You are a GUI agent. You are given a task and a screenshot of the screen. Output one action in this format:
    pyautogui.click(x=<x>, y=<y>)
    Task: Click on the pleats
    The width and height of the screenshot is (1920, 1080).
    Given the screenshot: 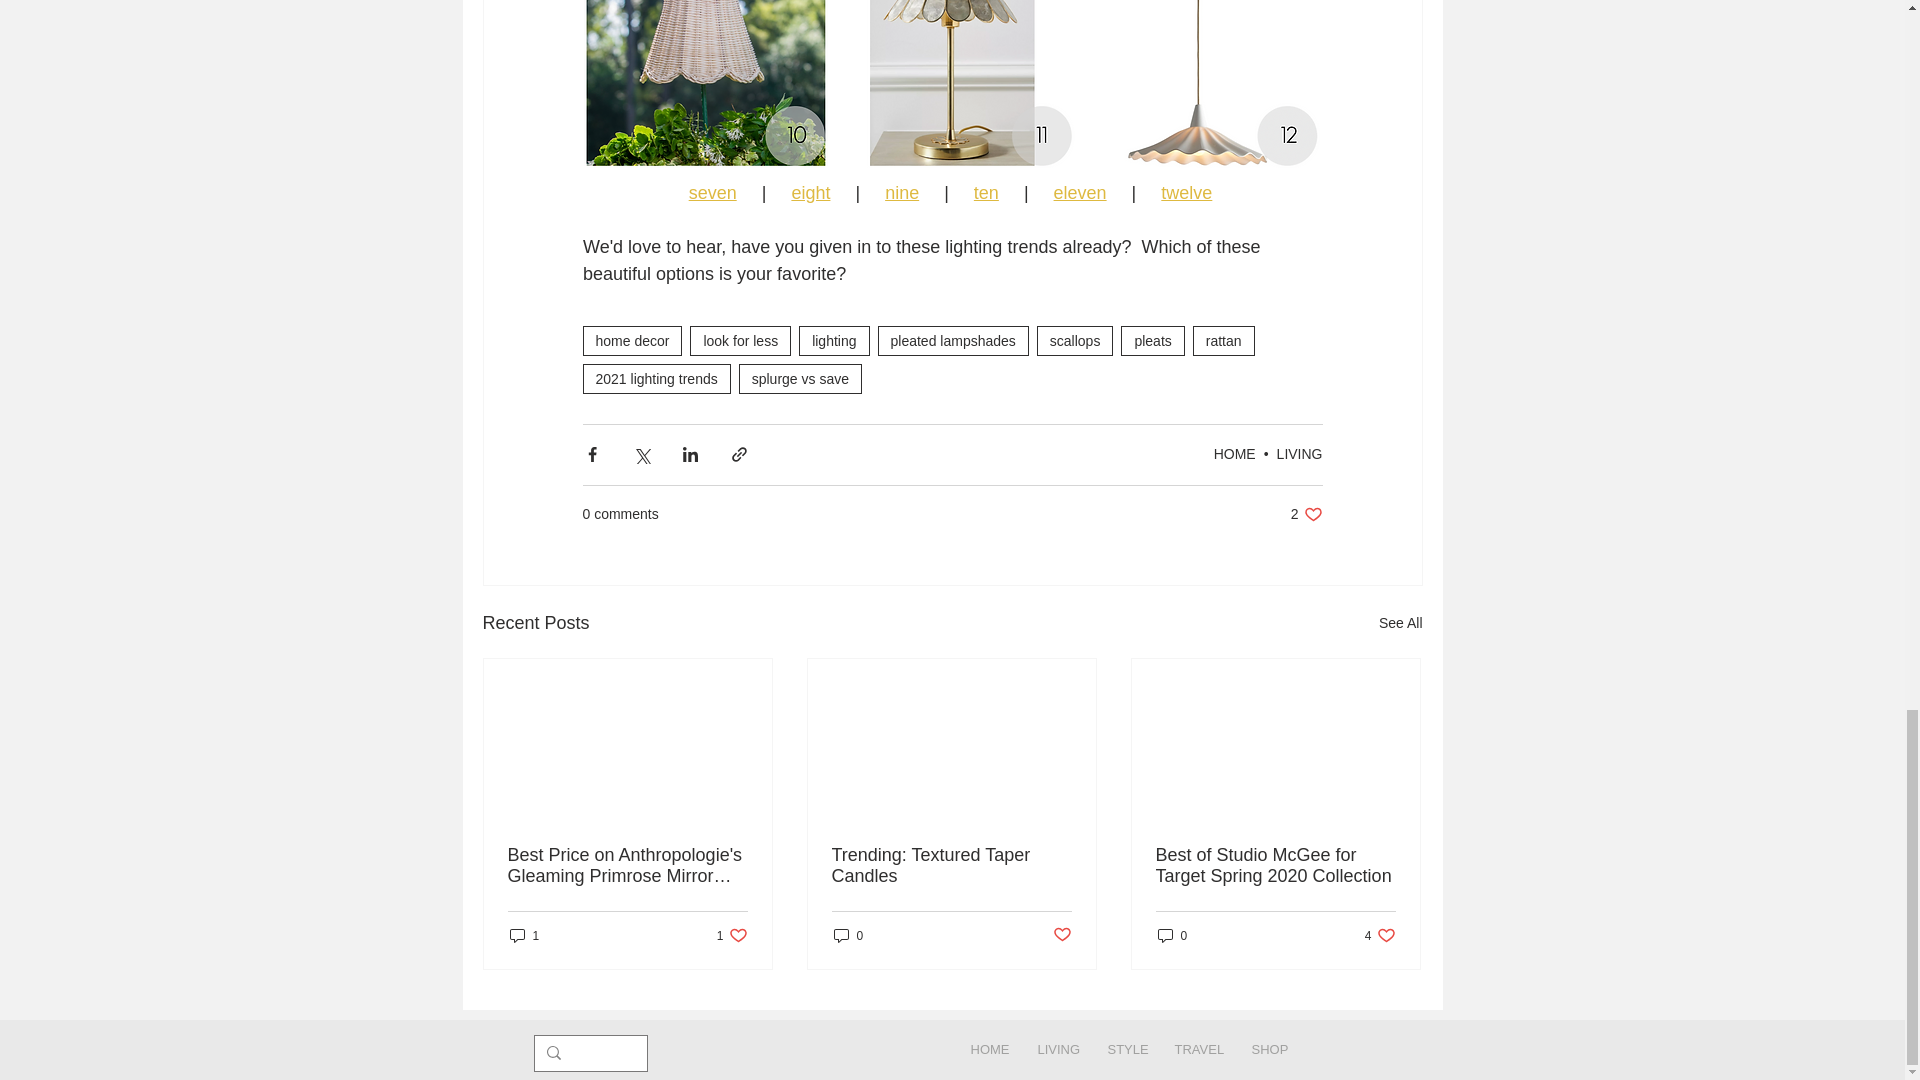 What is the action you would take?
    pyautogui.click(x=1152, y=341)
    